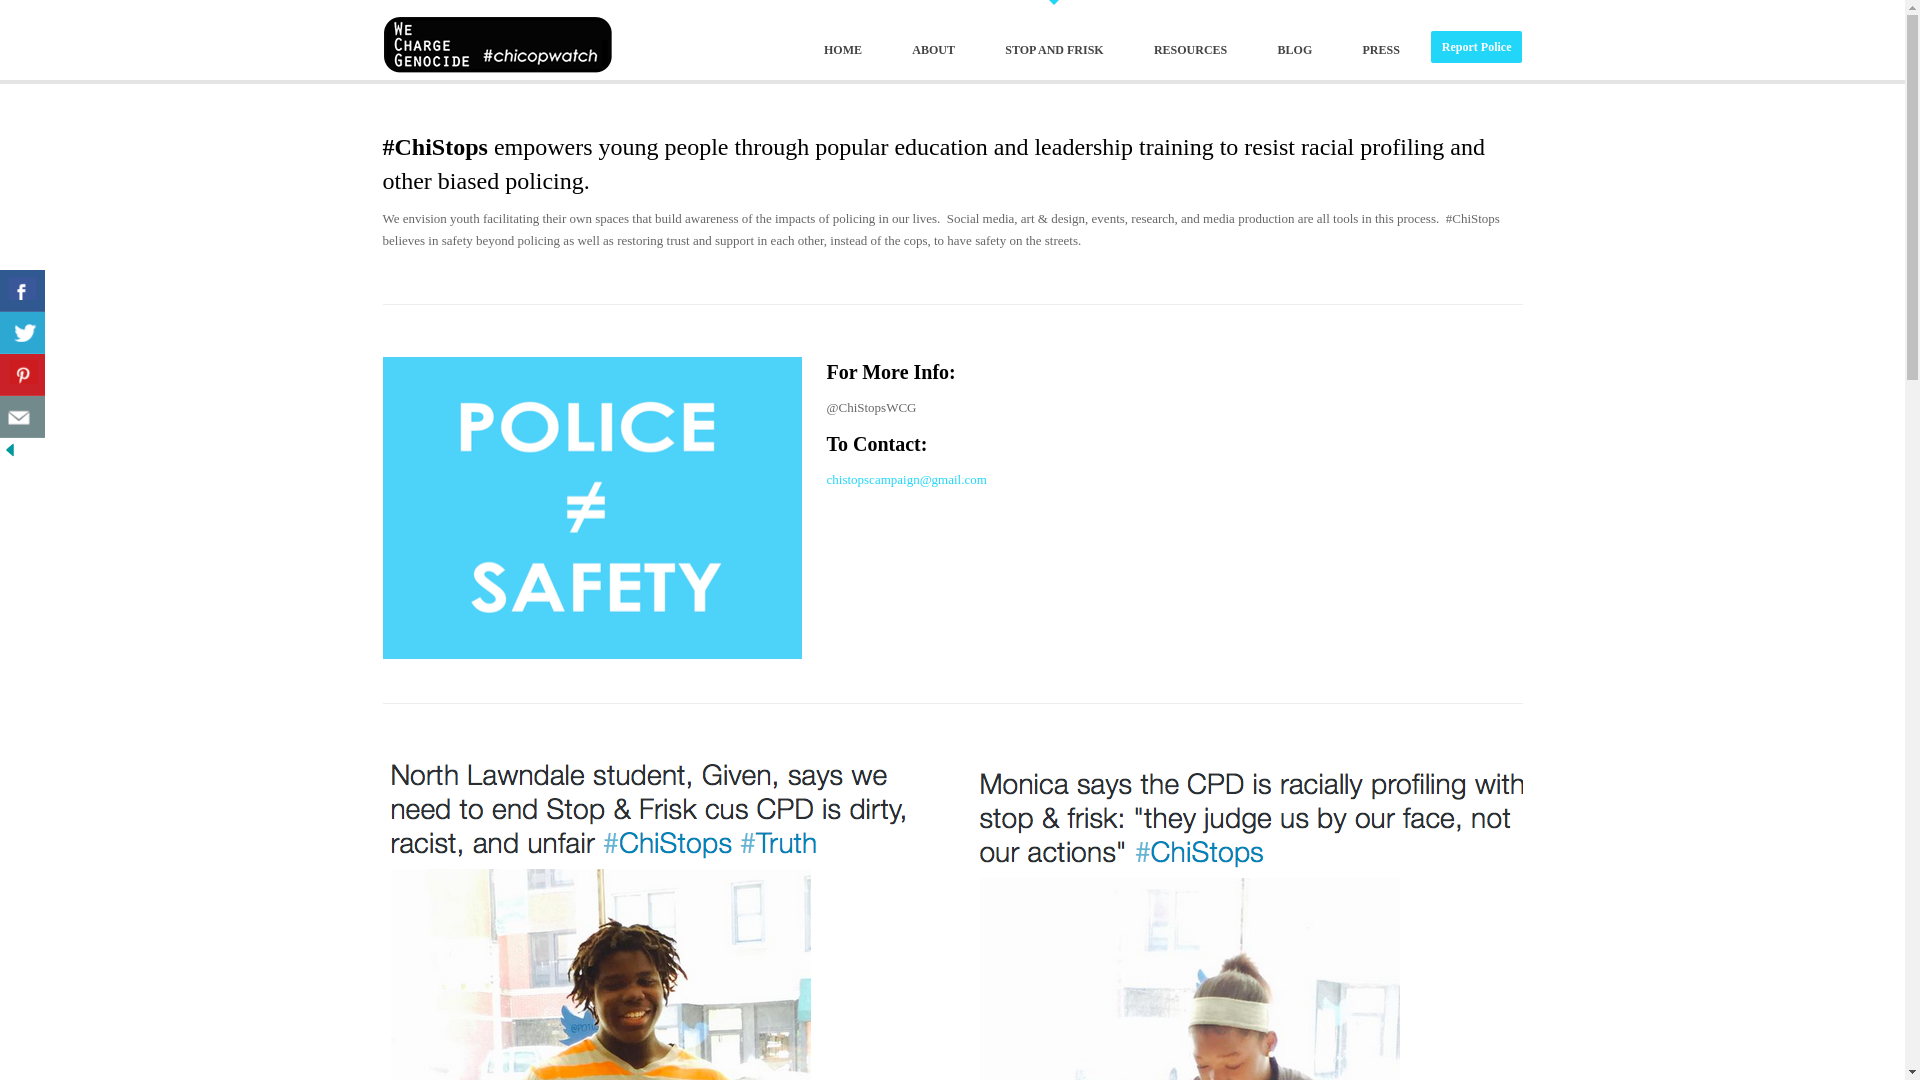  What do you see at coordinates (22, 291) in the screenshot?
I see `Share On Facebook` at bounding box center [22, 291].